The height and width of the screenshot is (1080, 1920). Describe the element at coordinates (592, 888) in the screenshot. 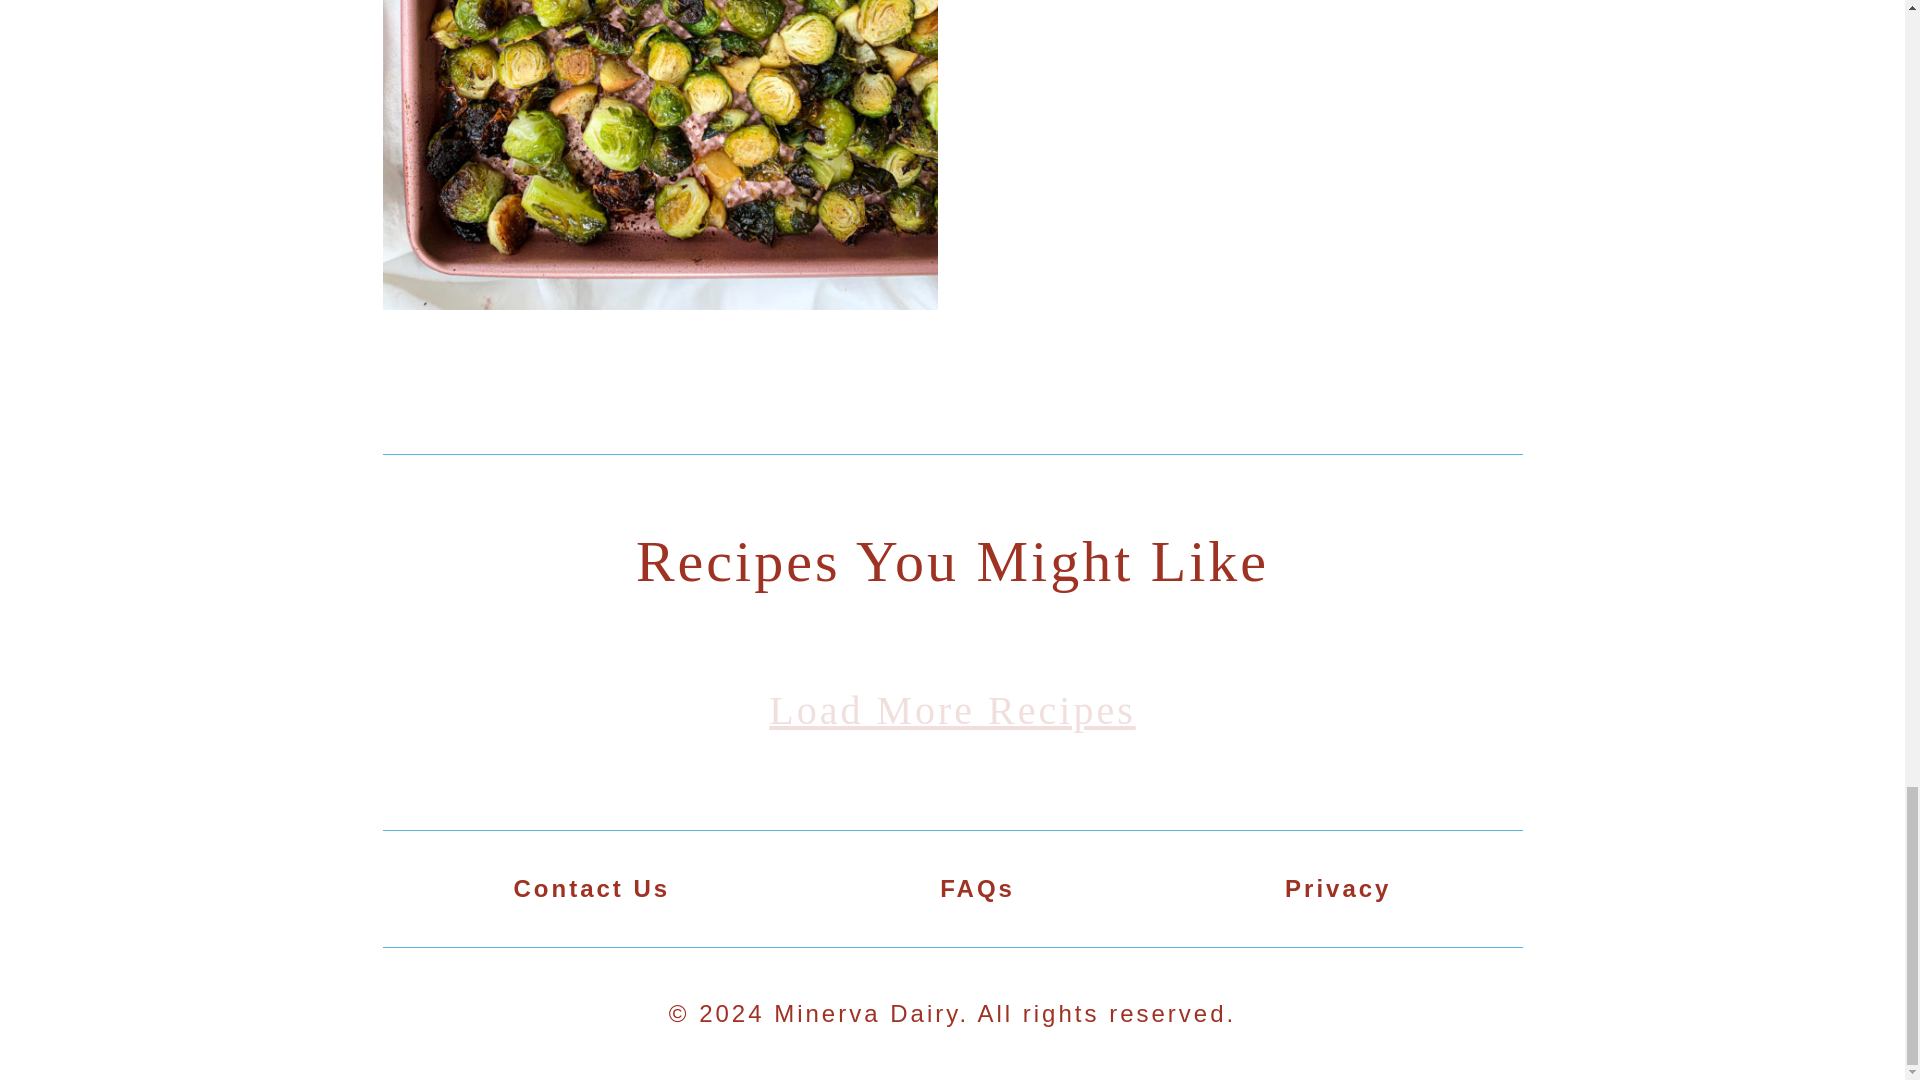

I see `Contact Us` at that location.